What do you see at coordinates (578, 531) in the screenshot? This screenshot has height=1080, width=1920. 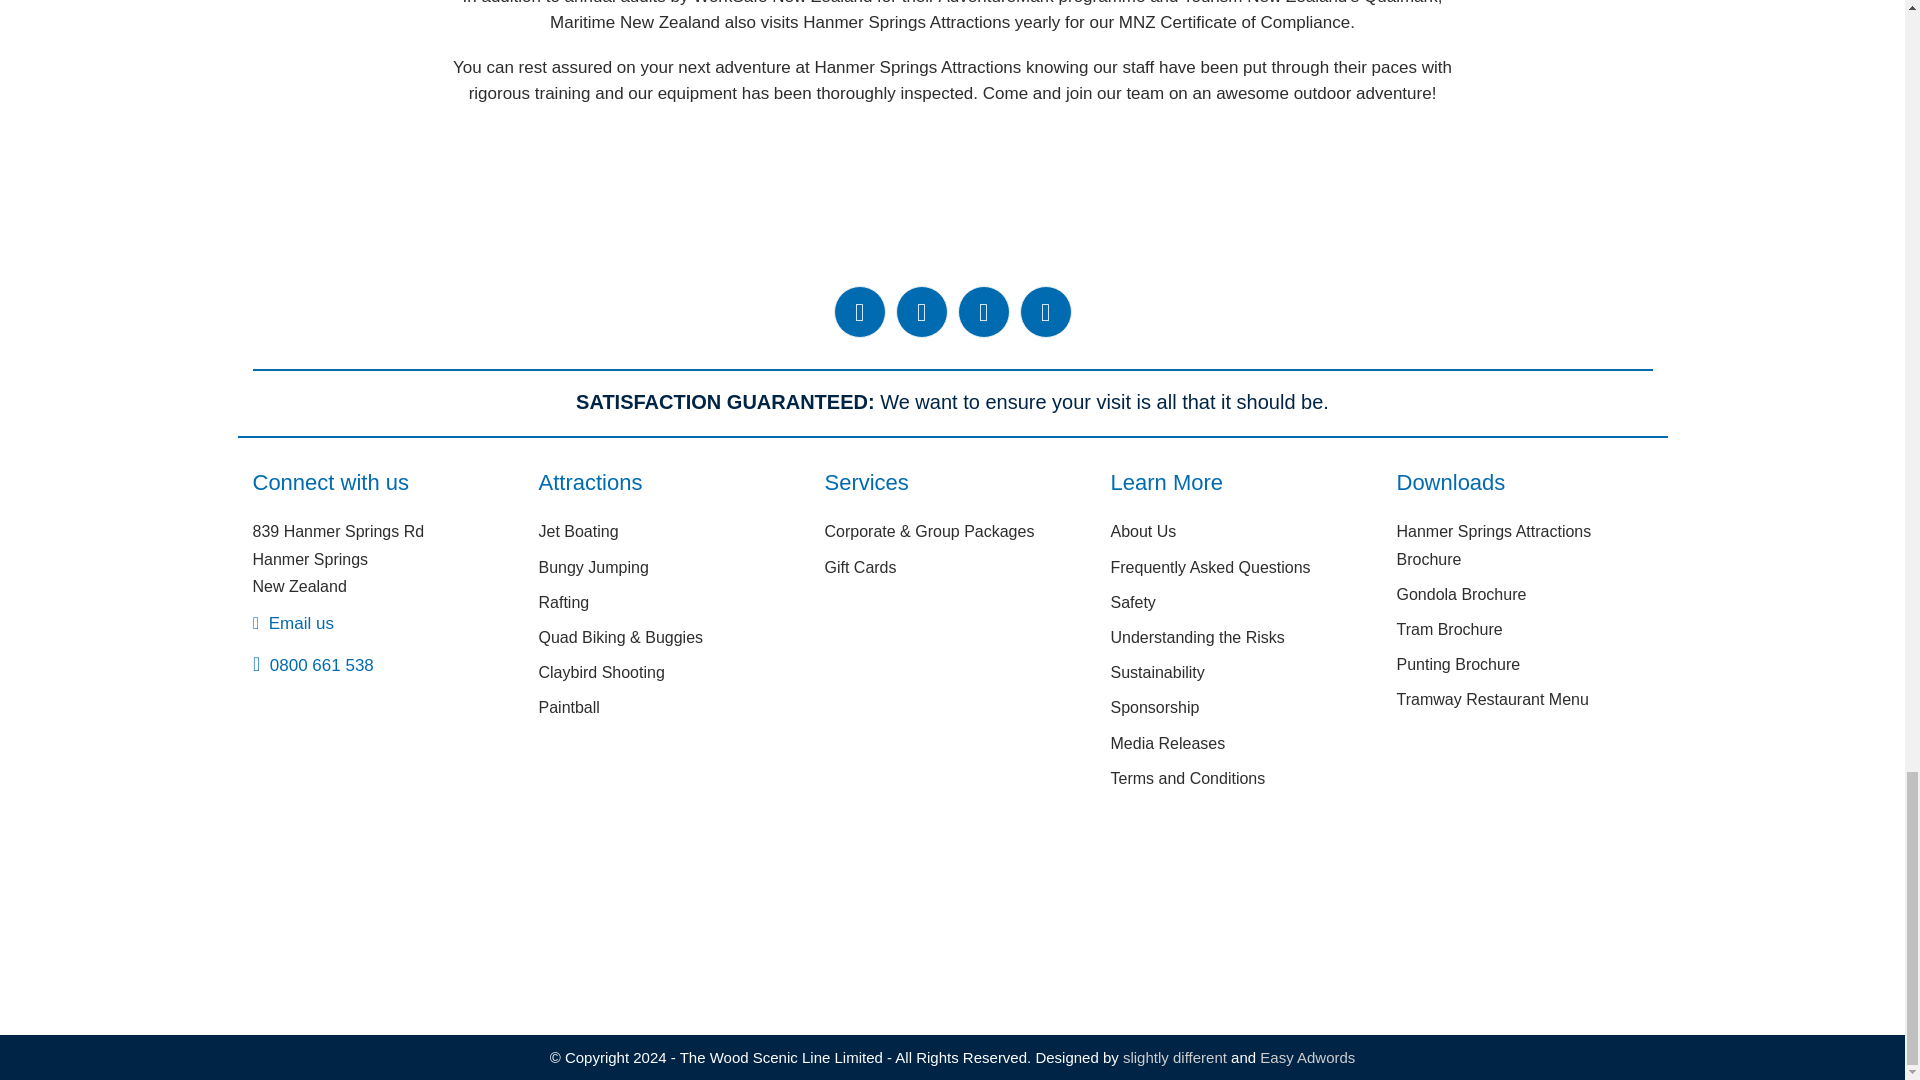 I see `Jet Boating` at bounding box center [578, 531].